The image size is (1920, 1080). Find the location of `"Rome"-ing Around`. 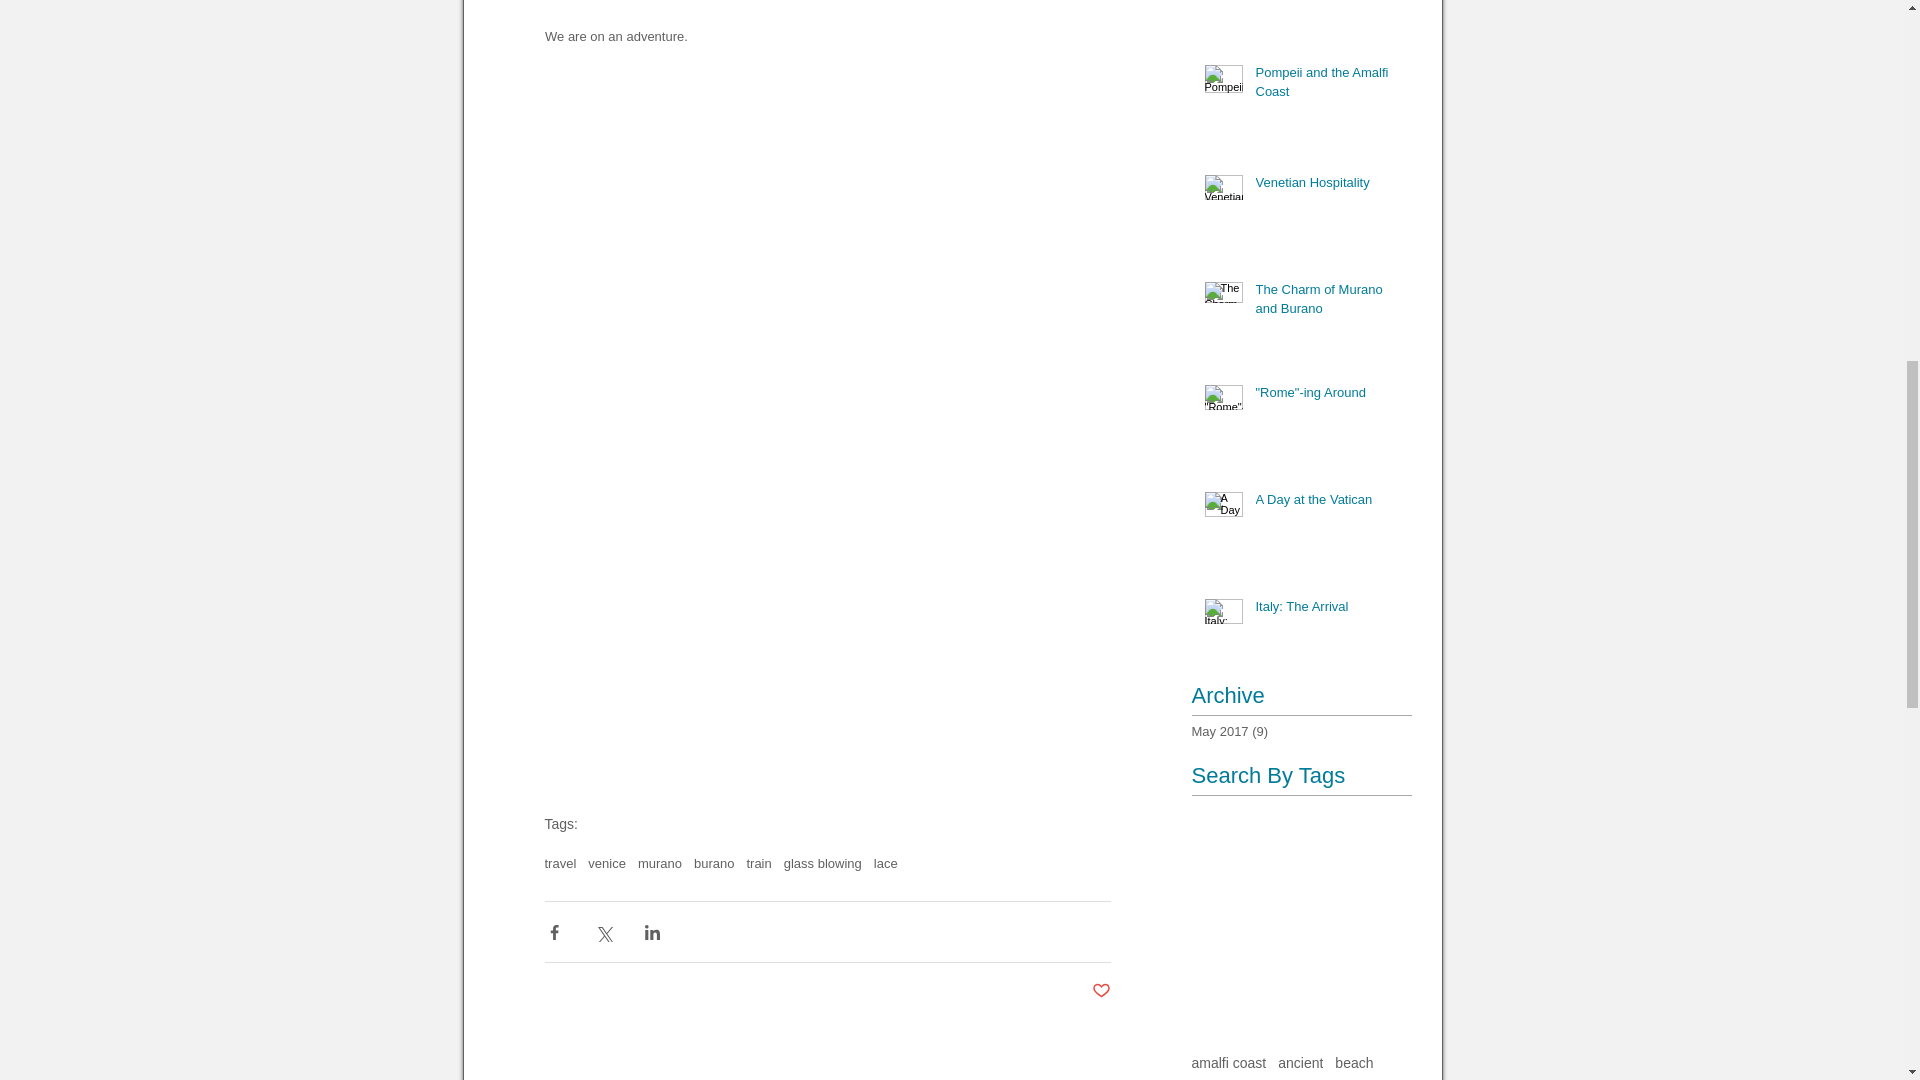

"Rome"-ing Around is located at coordinates (1327, 397).